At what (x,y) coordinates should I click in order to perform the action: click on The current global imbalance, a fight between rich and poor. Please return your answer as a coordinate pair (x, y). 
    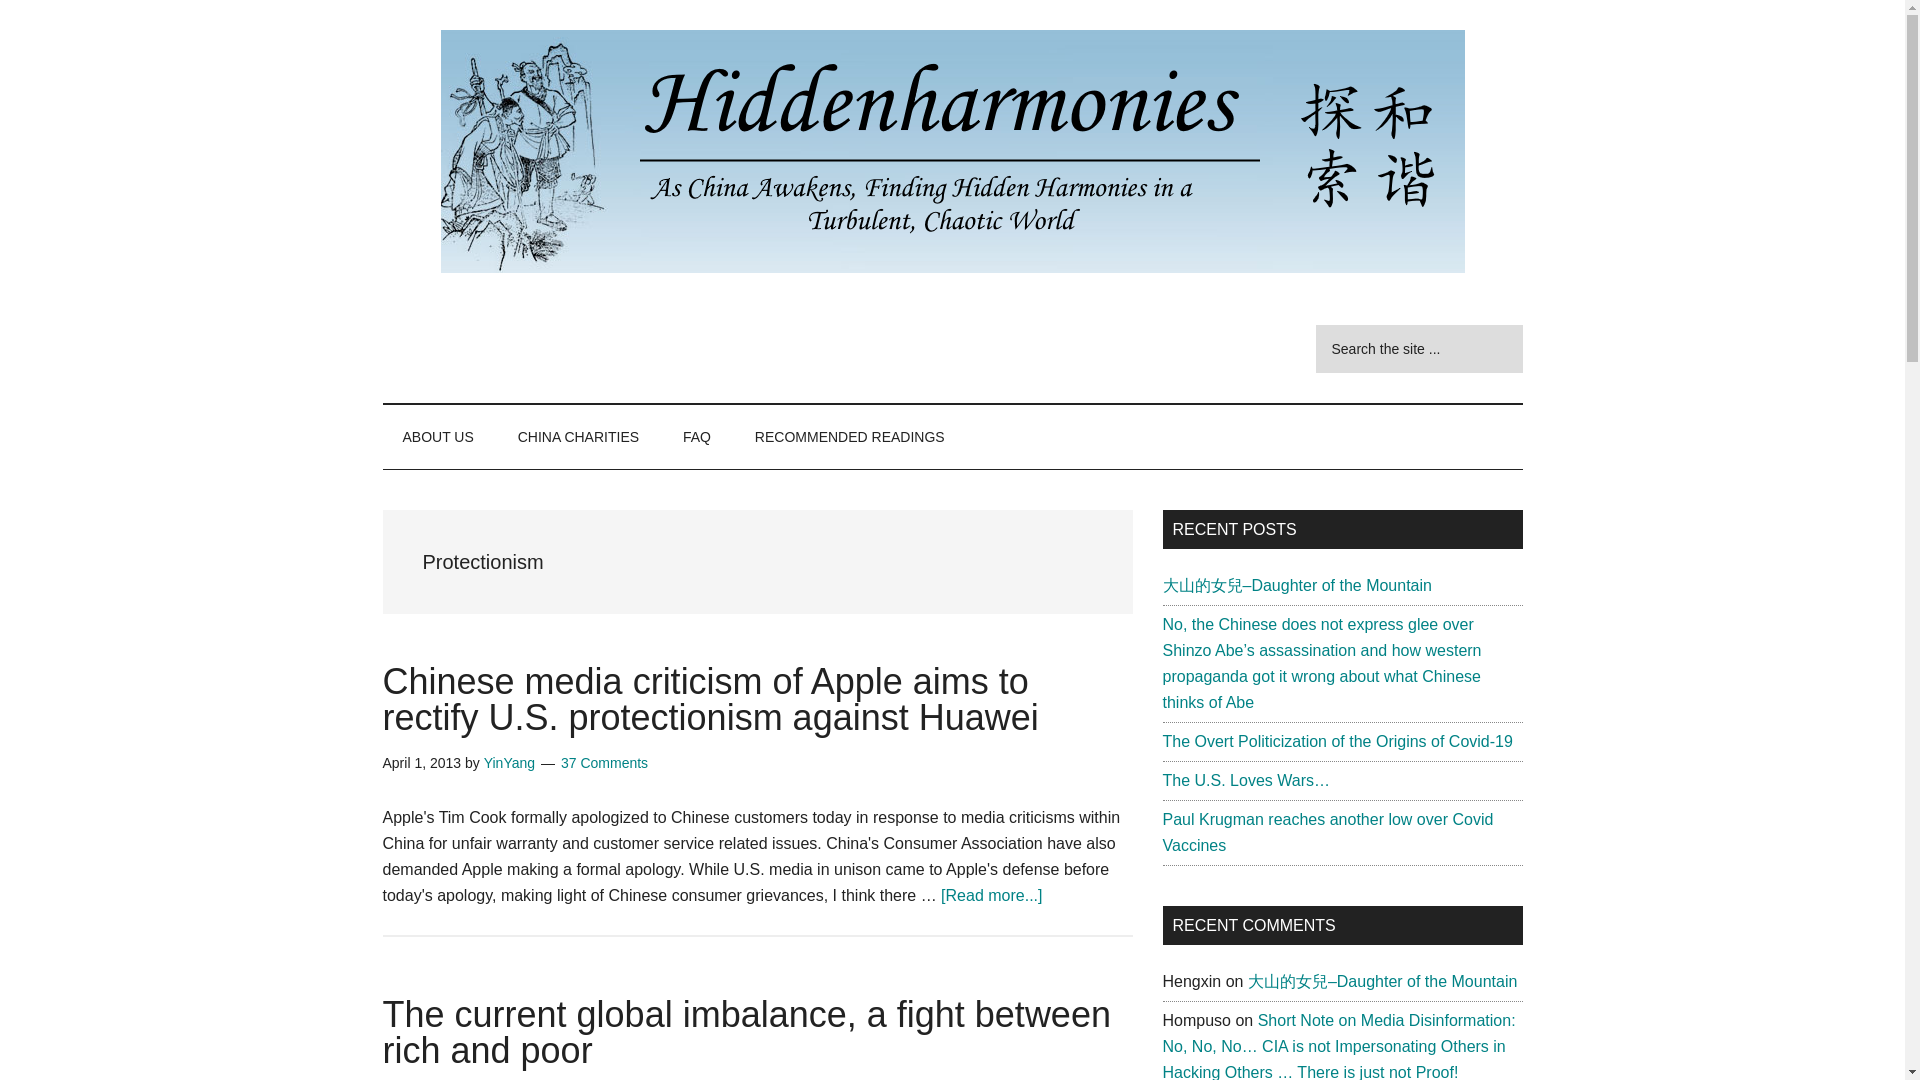
    Looking at the image, I should click on (746, 1032).